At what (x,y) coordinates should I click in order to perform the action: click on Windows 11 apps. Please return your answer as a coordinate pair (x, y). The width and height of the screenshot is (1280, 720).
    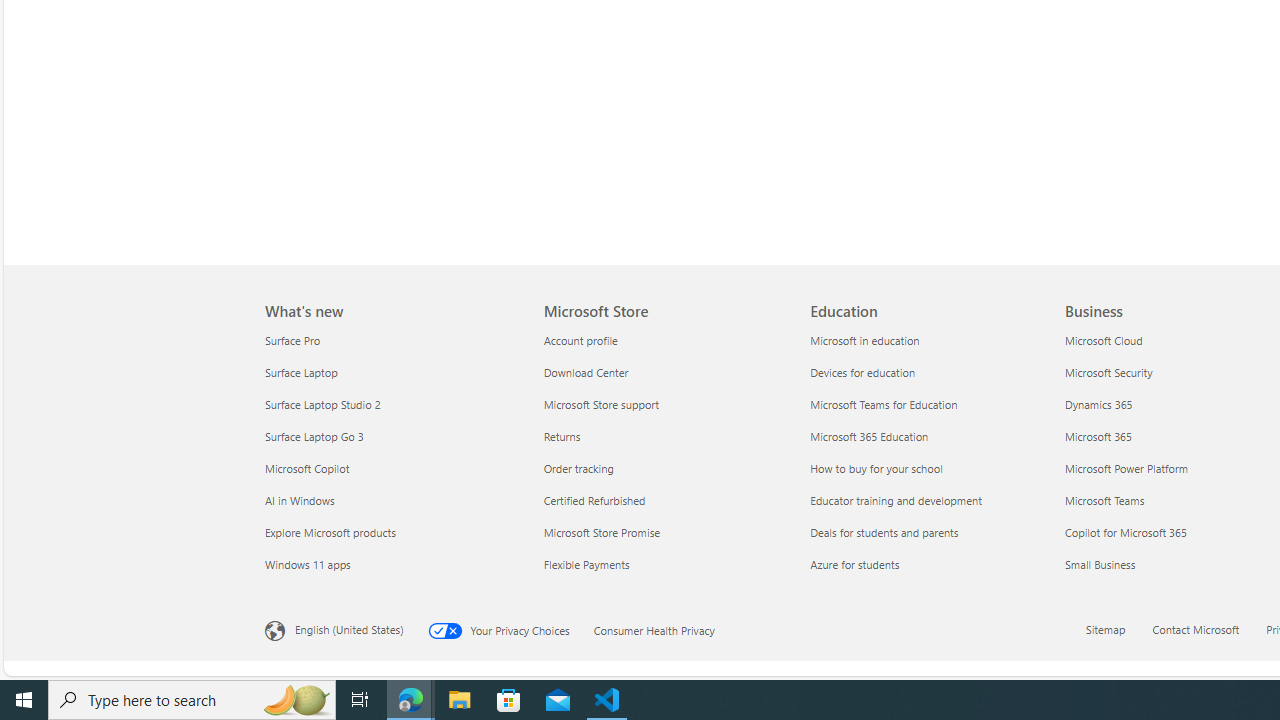
    Looking at the image, I should click on (392, 564).